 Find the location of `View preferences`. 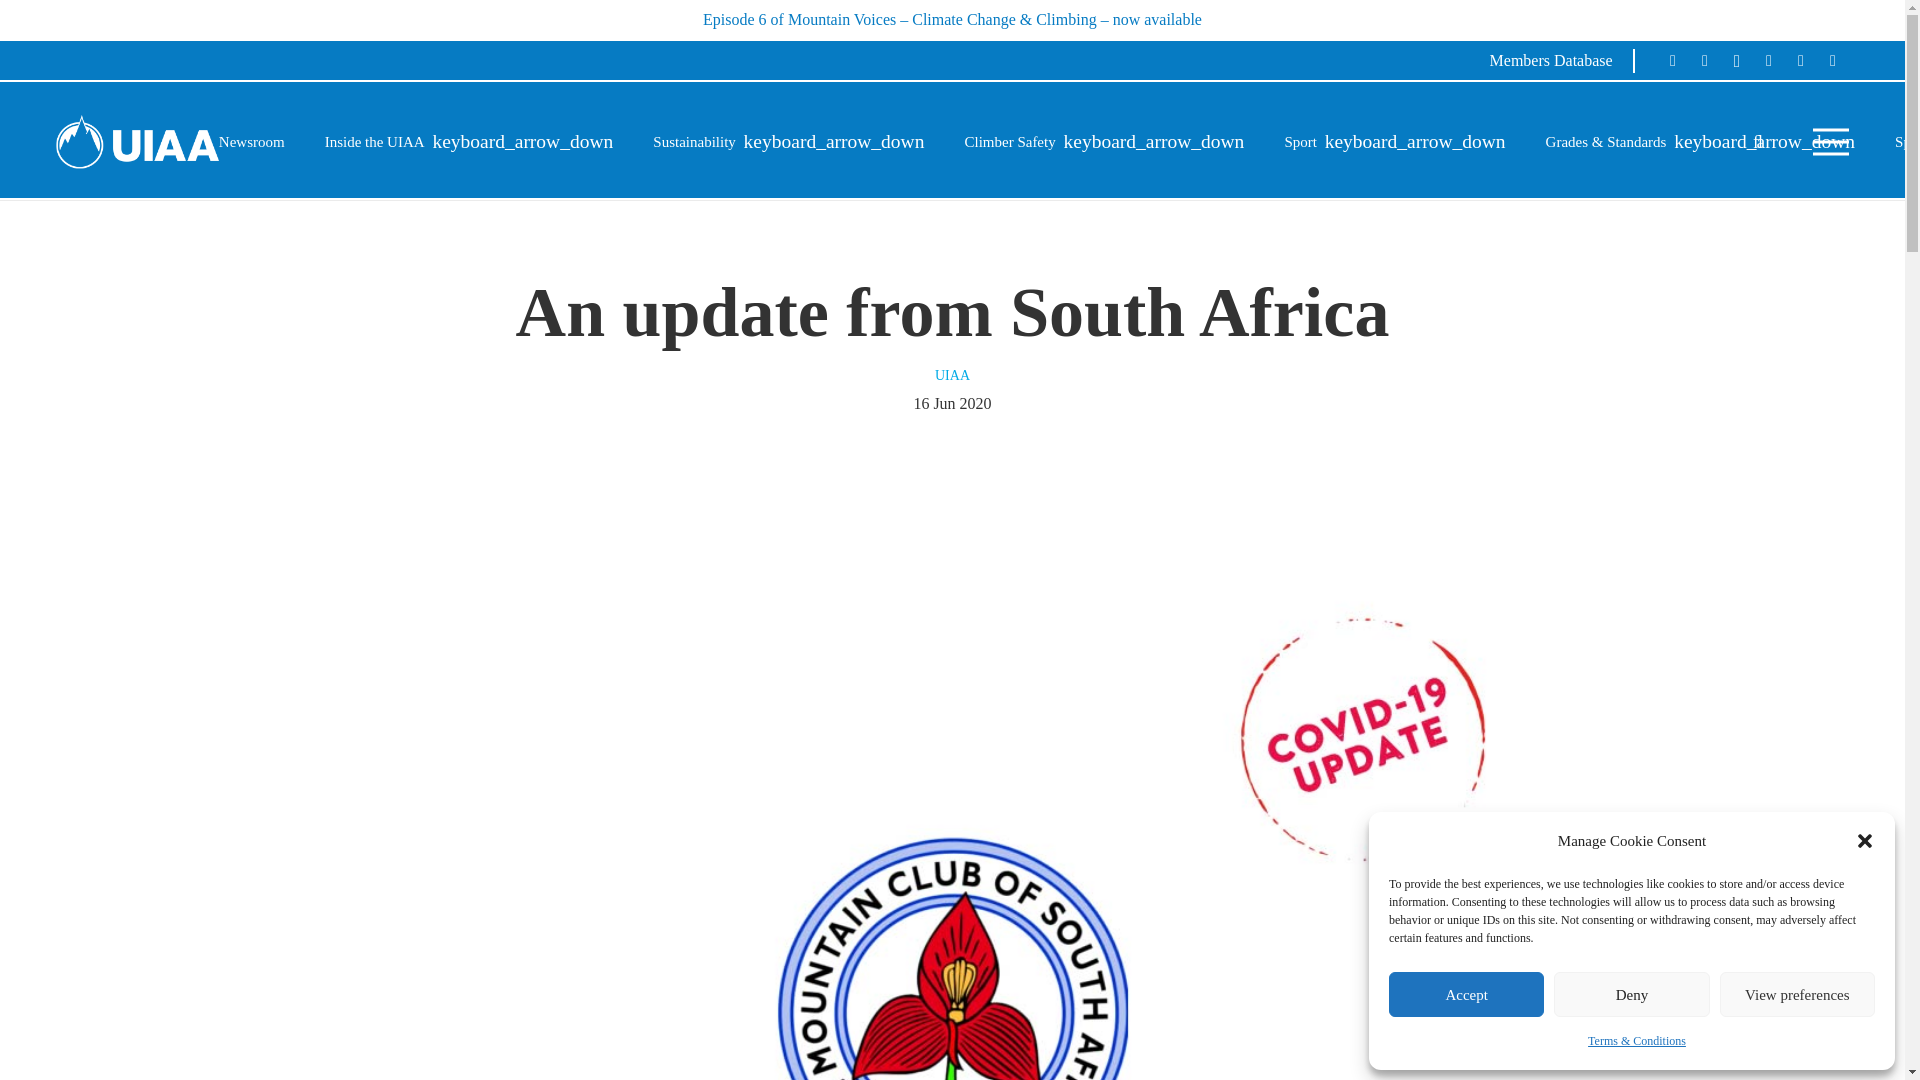

View preferences is located at coordinates (1798, 994).